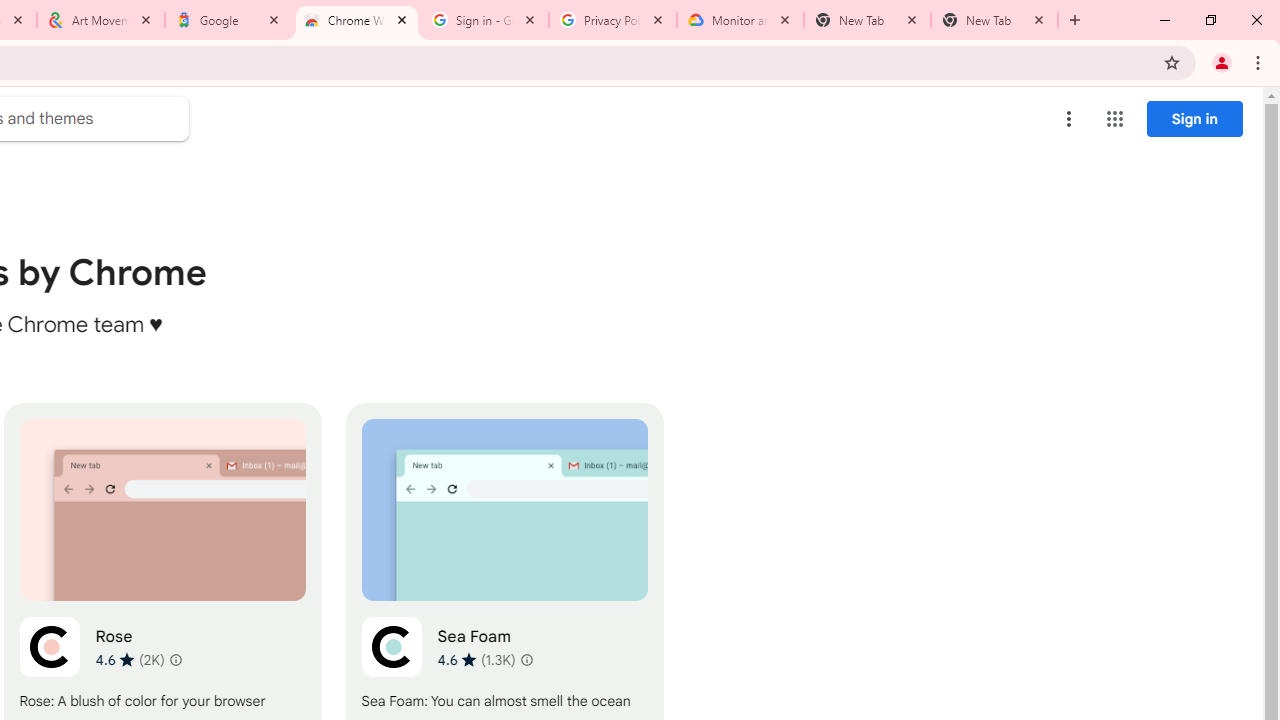 The image size is (1280, 720). Describe the element at coordinates (526, 660) in the screenshot. I see `Learn more about results and reviews "Sea Foam"` at that location.